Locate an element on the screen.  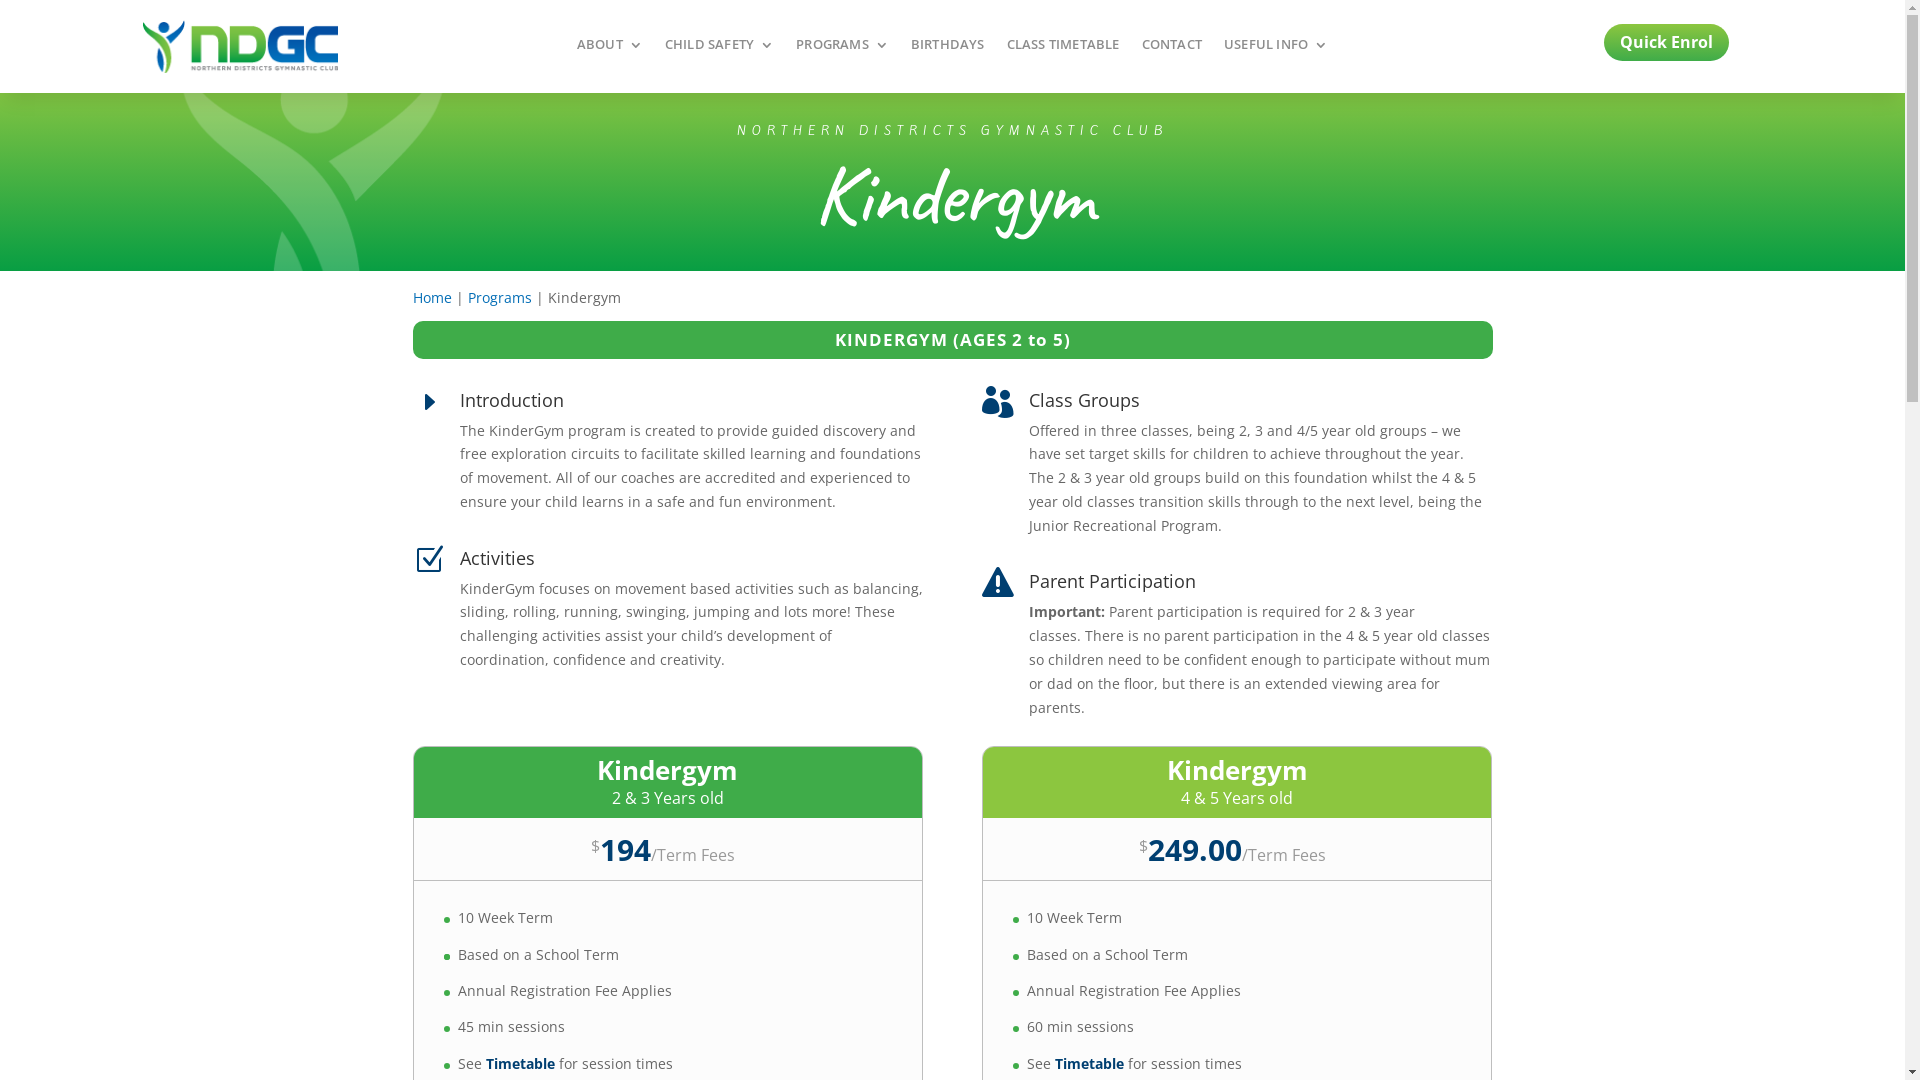
CHILD SAFETY is located at coordinates (720, 49).